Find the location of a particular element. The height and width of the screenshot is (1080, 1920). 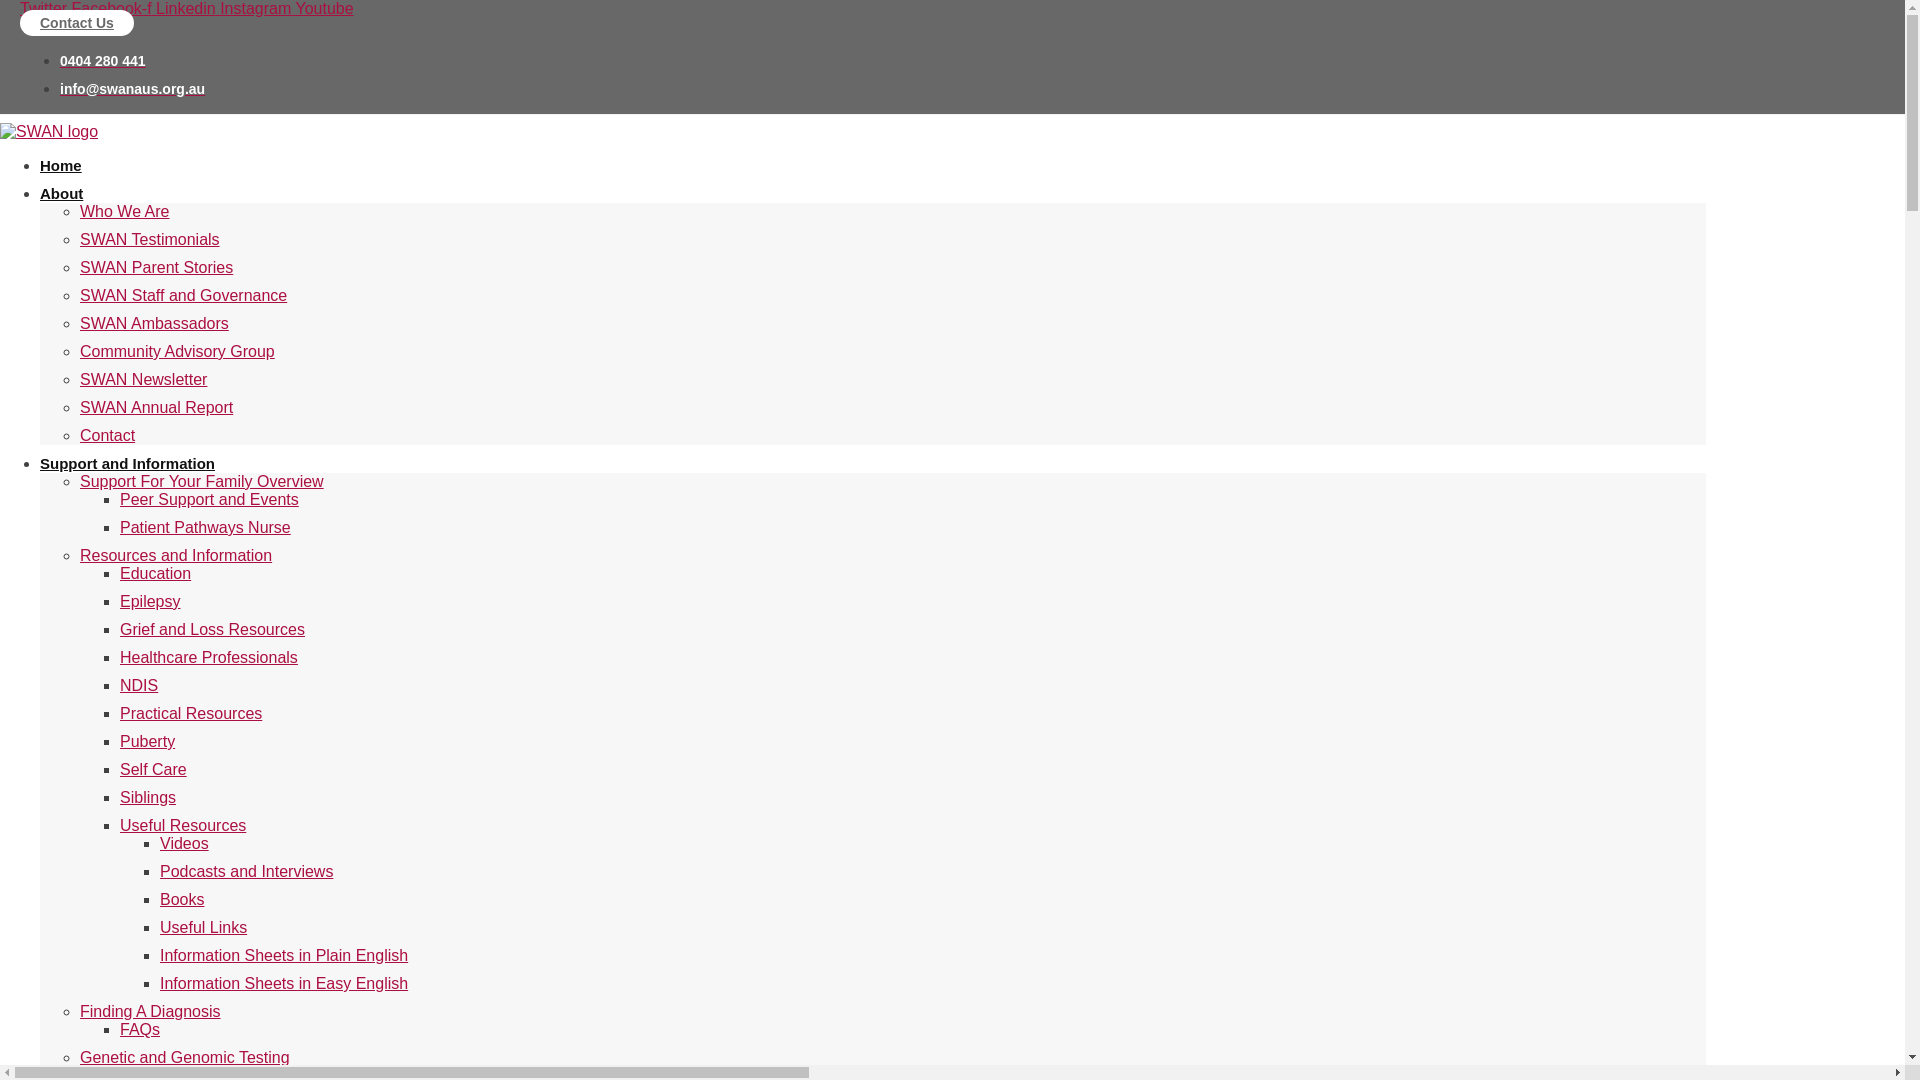

FAQs is located at coordinates (140, 1030).